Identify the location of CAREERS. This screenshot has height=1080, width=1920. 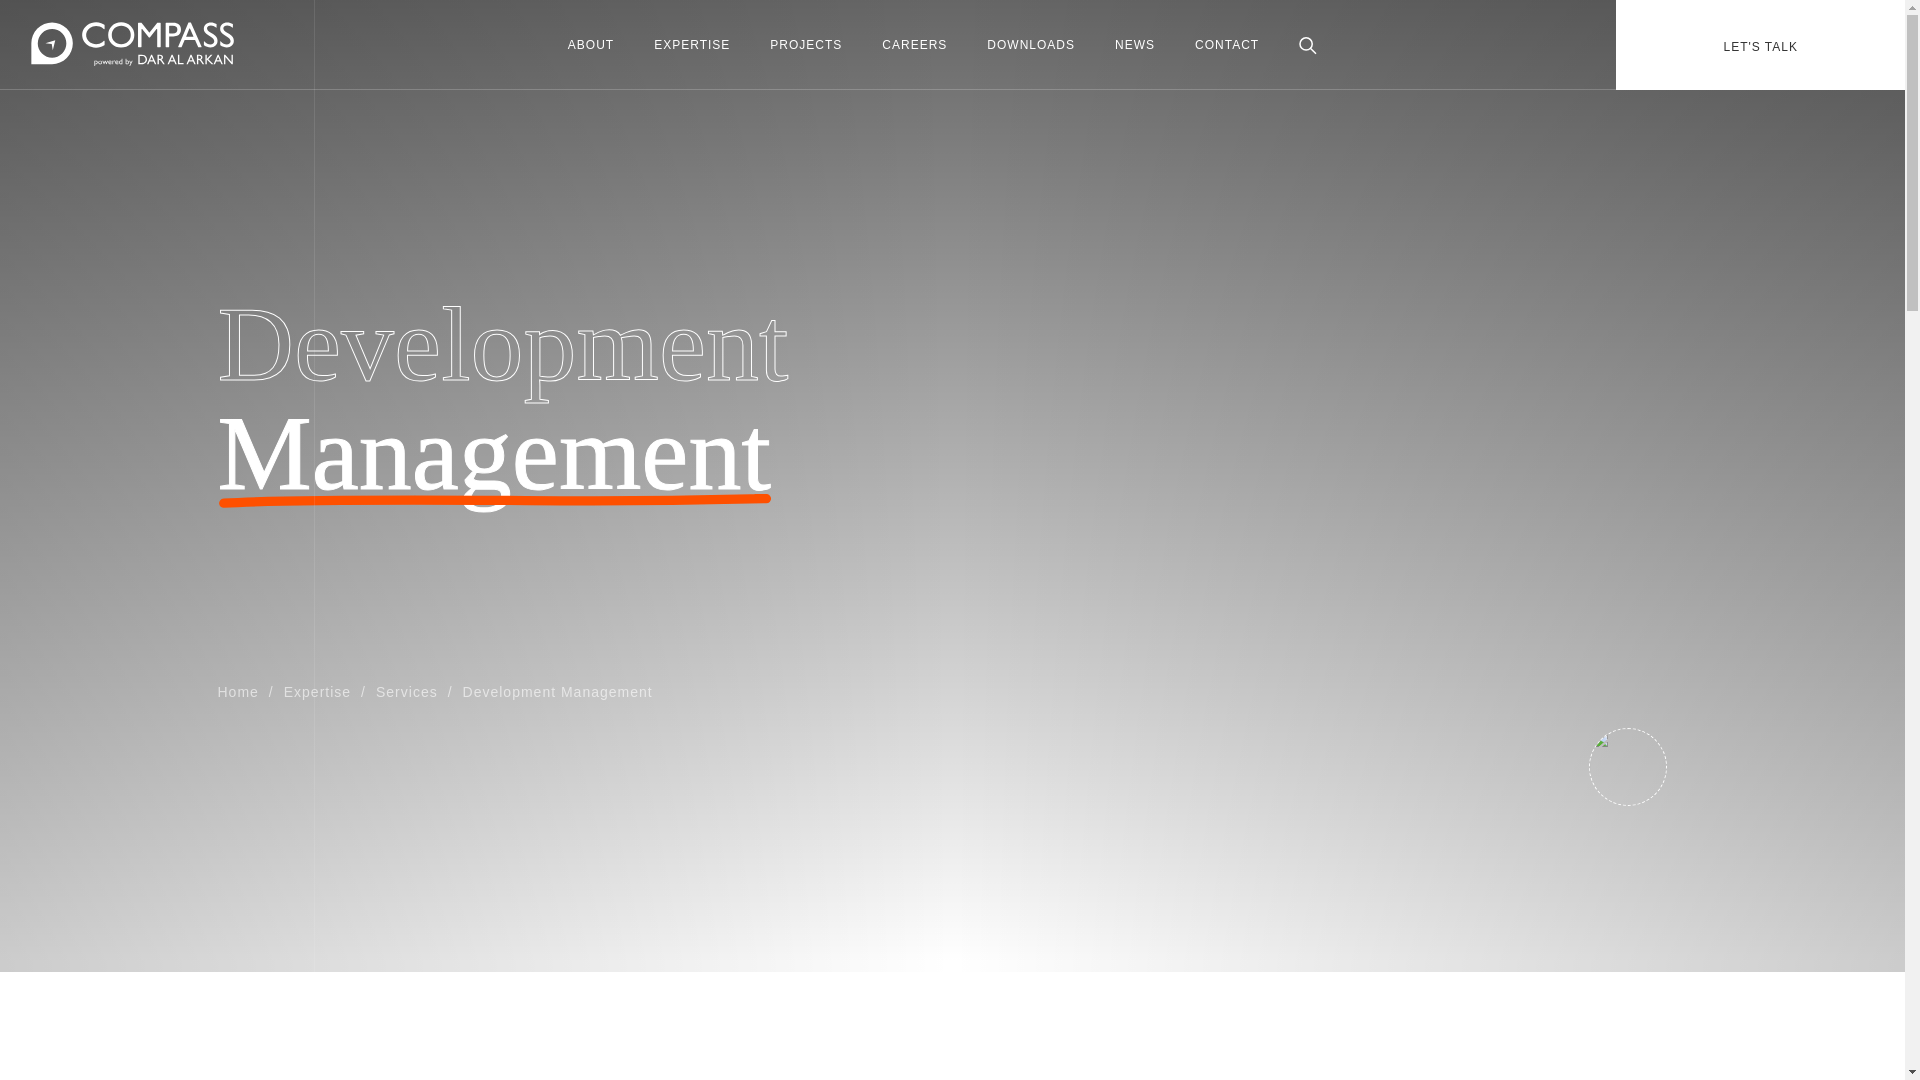
(914, 45).